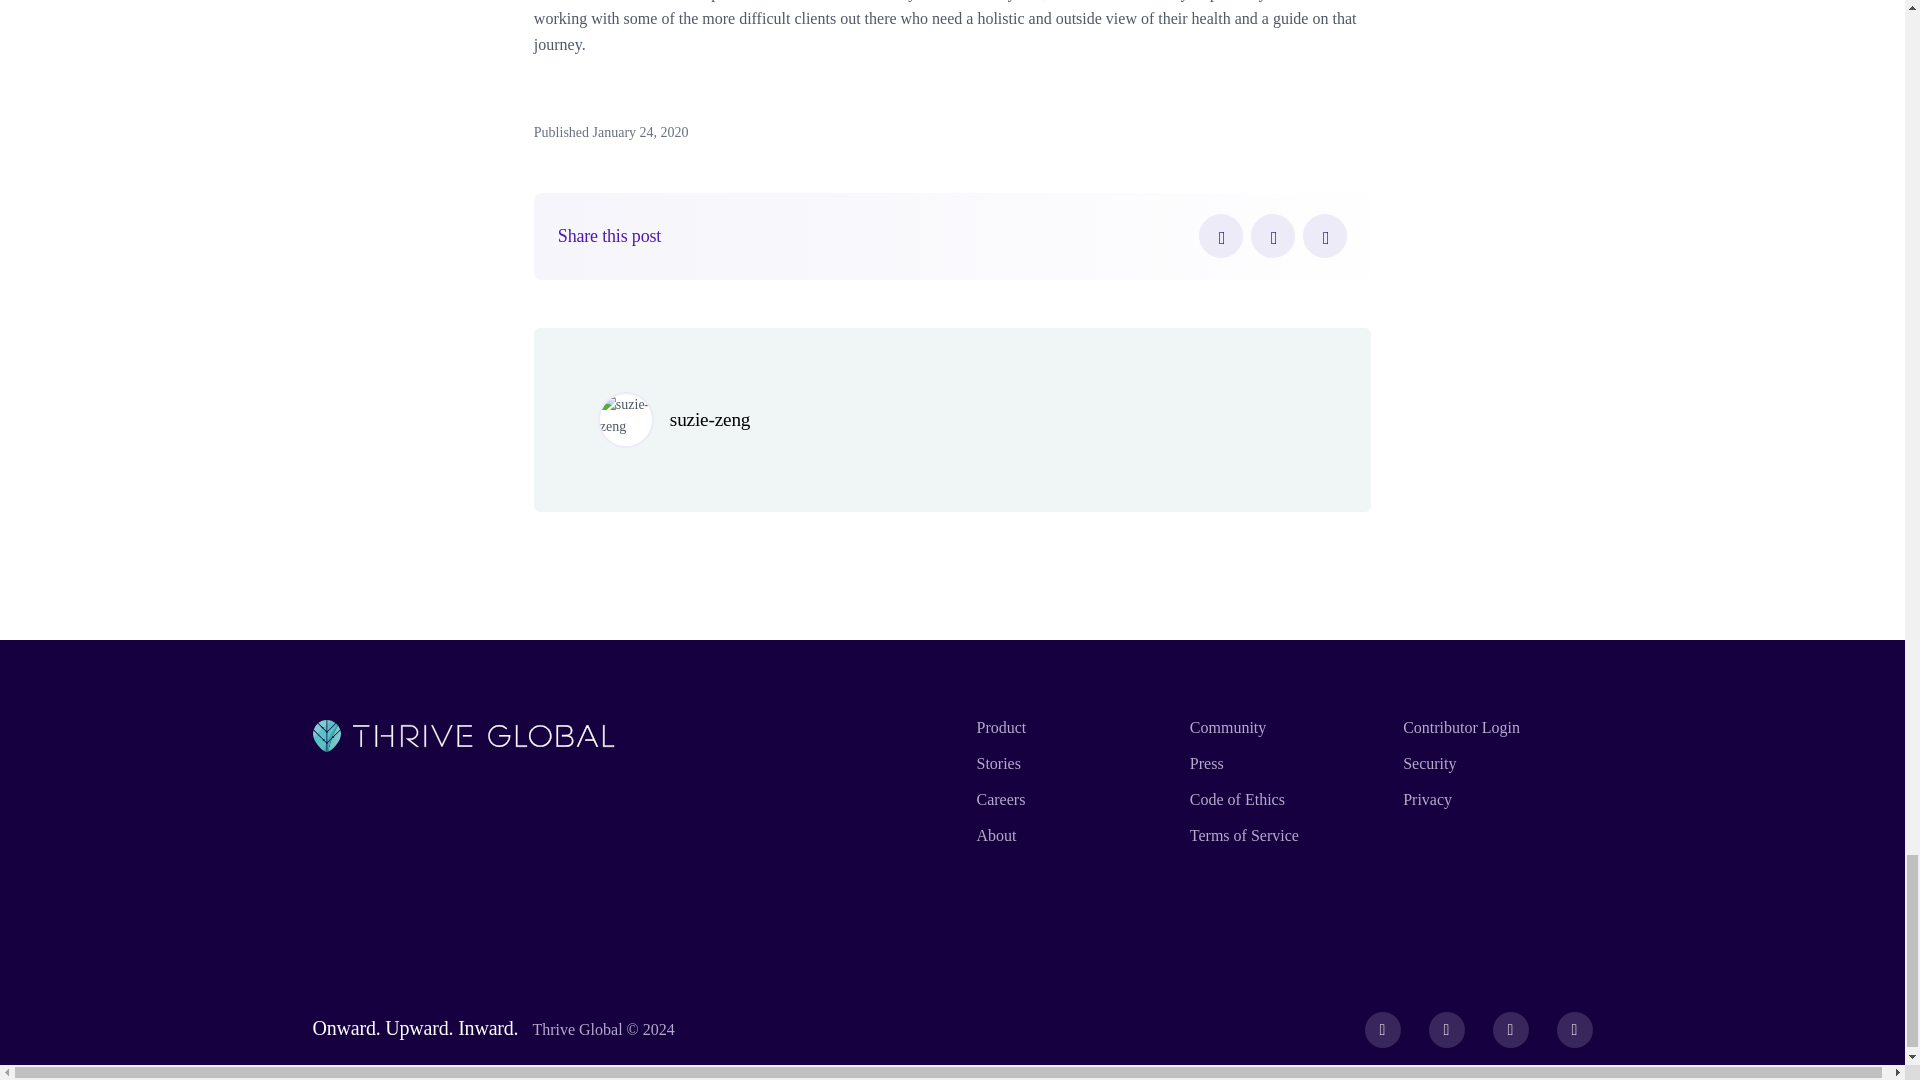  Describe the element at coordinates (1272, 236) in the screenshot. I see `Twitter` at that location.